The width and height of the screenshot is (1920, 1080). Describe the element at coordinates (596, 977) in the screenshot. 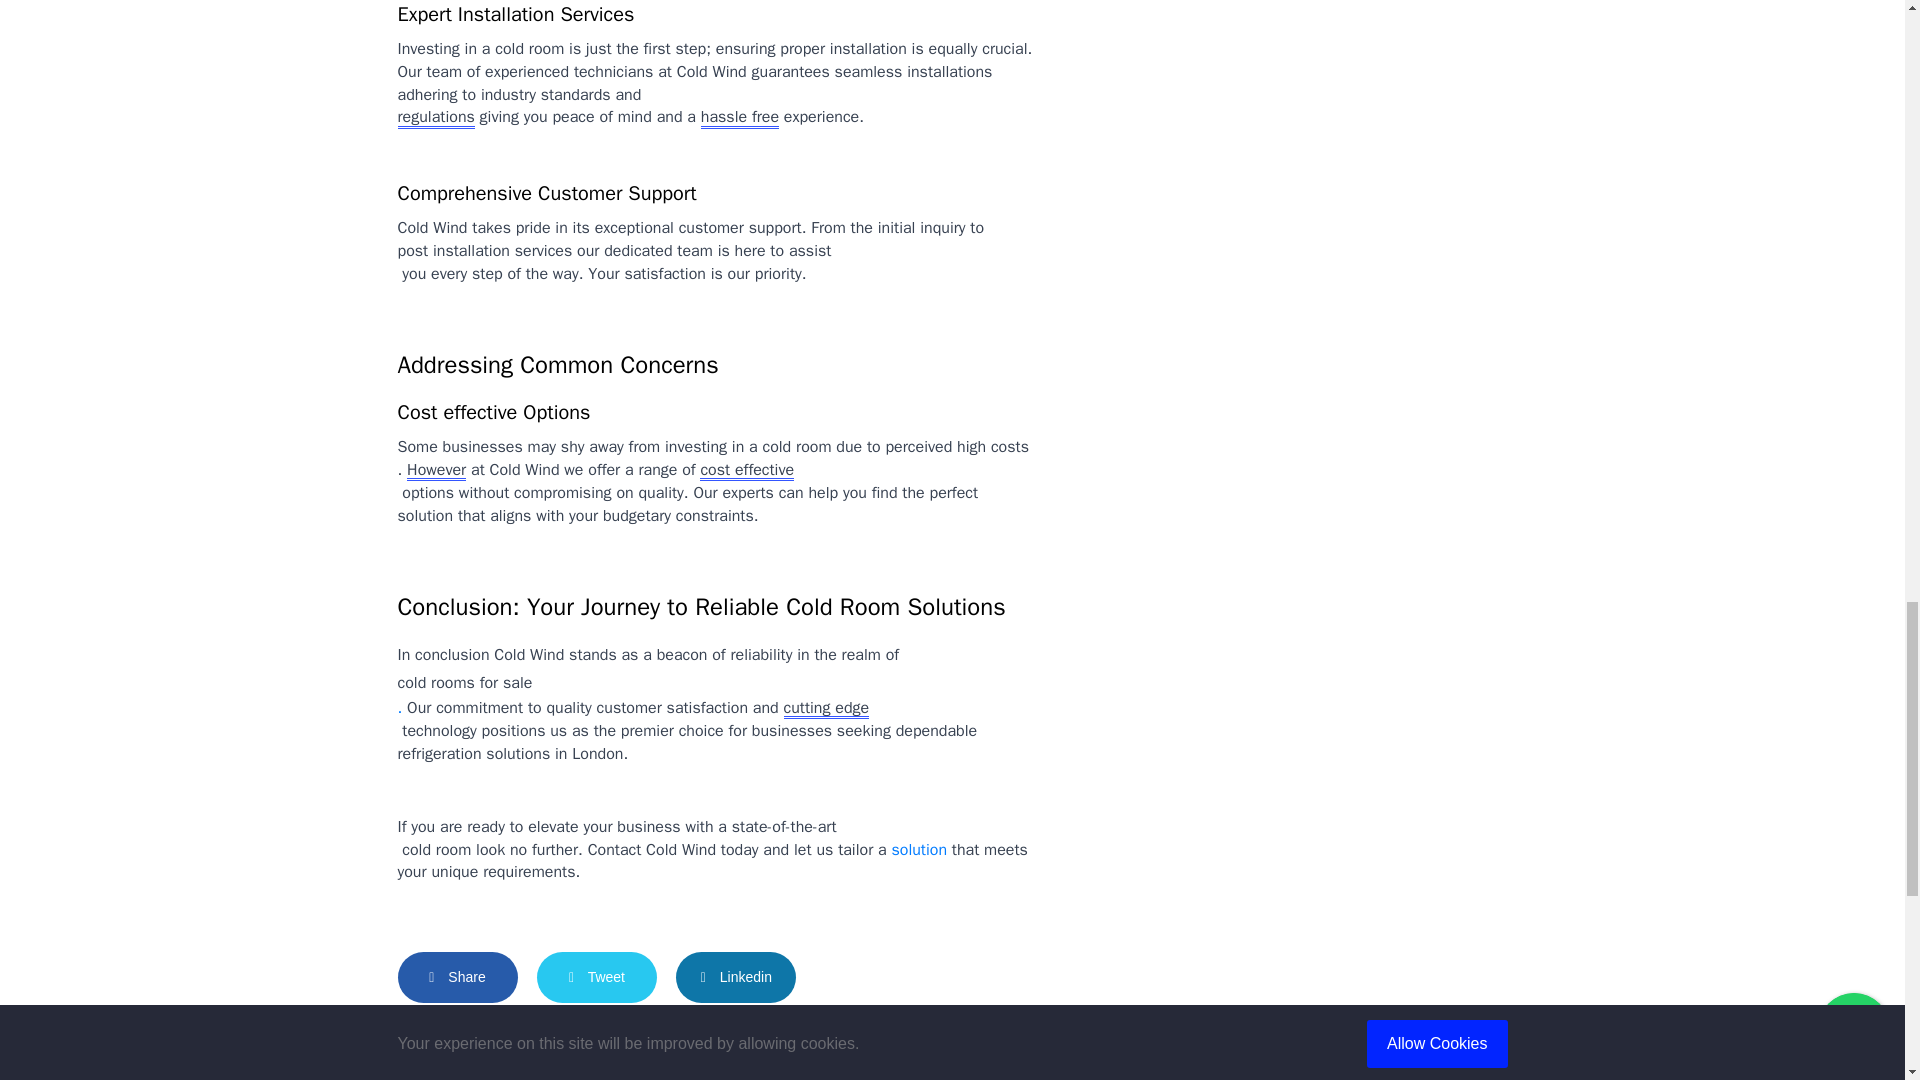

I see `Tweet` at that location.